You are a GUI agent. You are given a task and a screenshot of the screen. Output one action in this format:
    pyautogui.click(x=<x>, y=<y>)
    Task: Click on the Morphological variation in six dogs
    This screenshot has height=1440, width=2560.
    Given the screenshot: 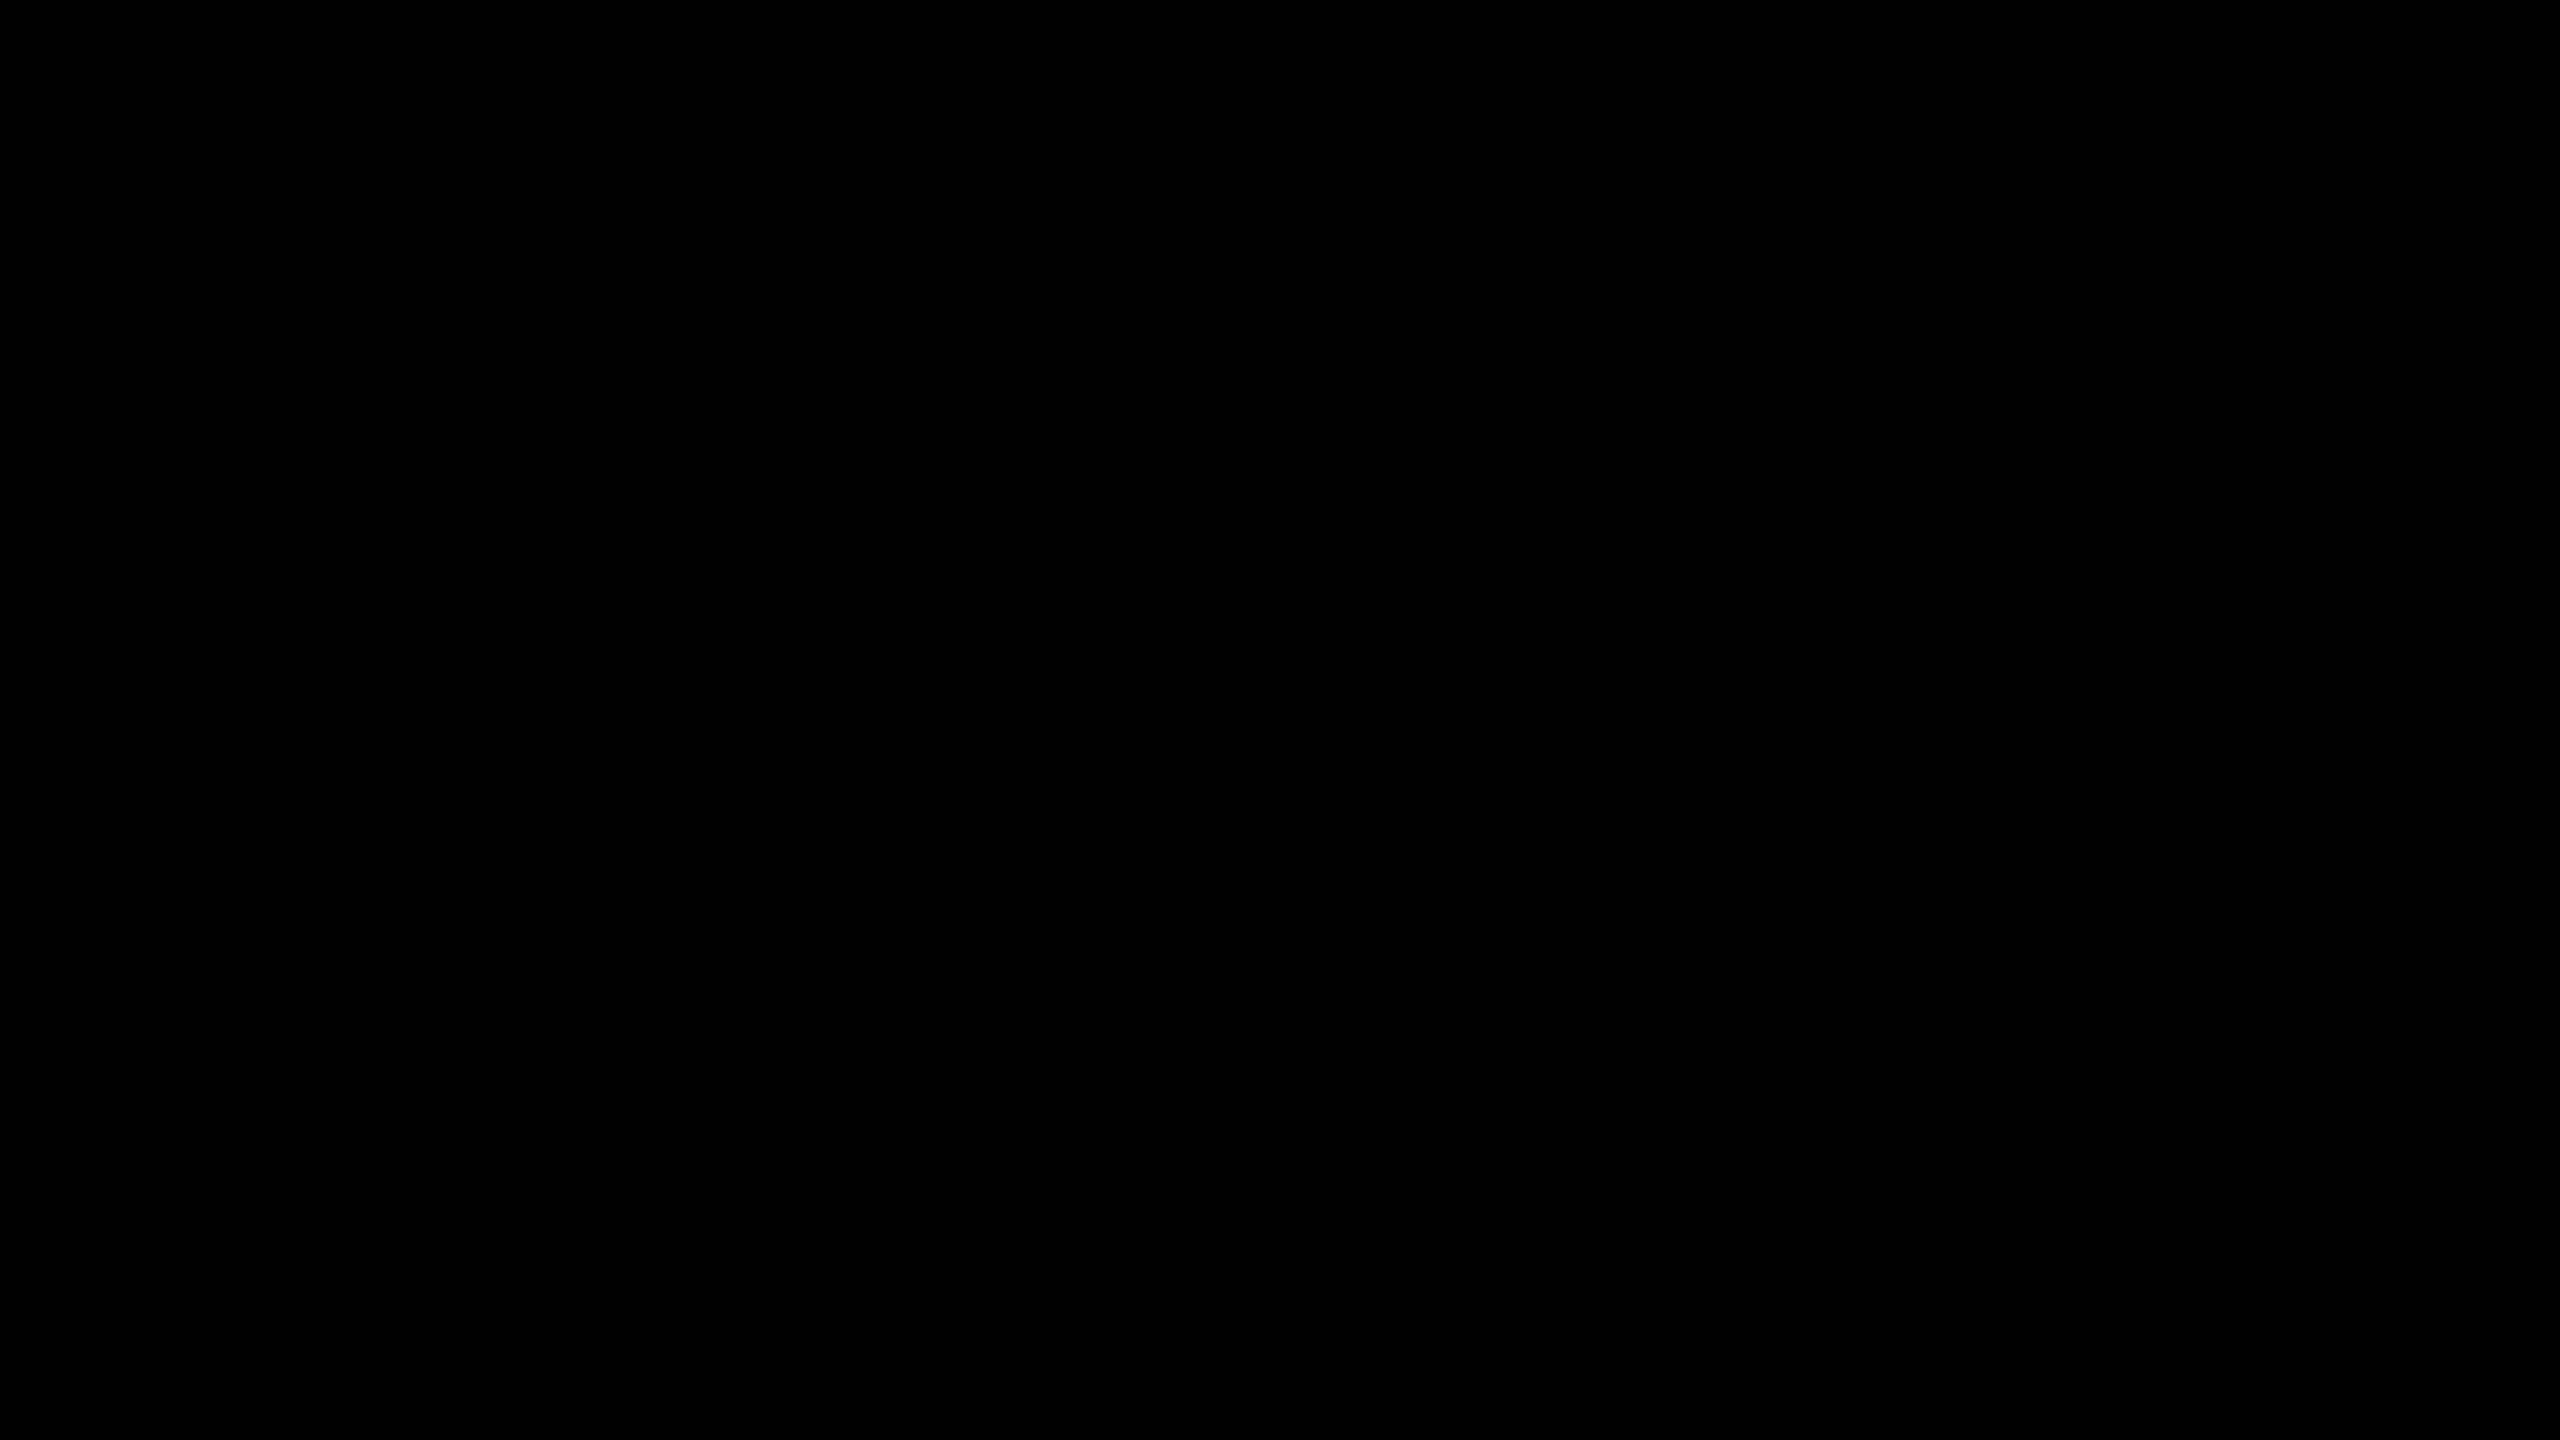 What is the action you would take?
    pyautogui.click(x=188, y=551)
    